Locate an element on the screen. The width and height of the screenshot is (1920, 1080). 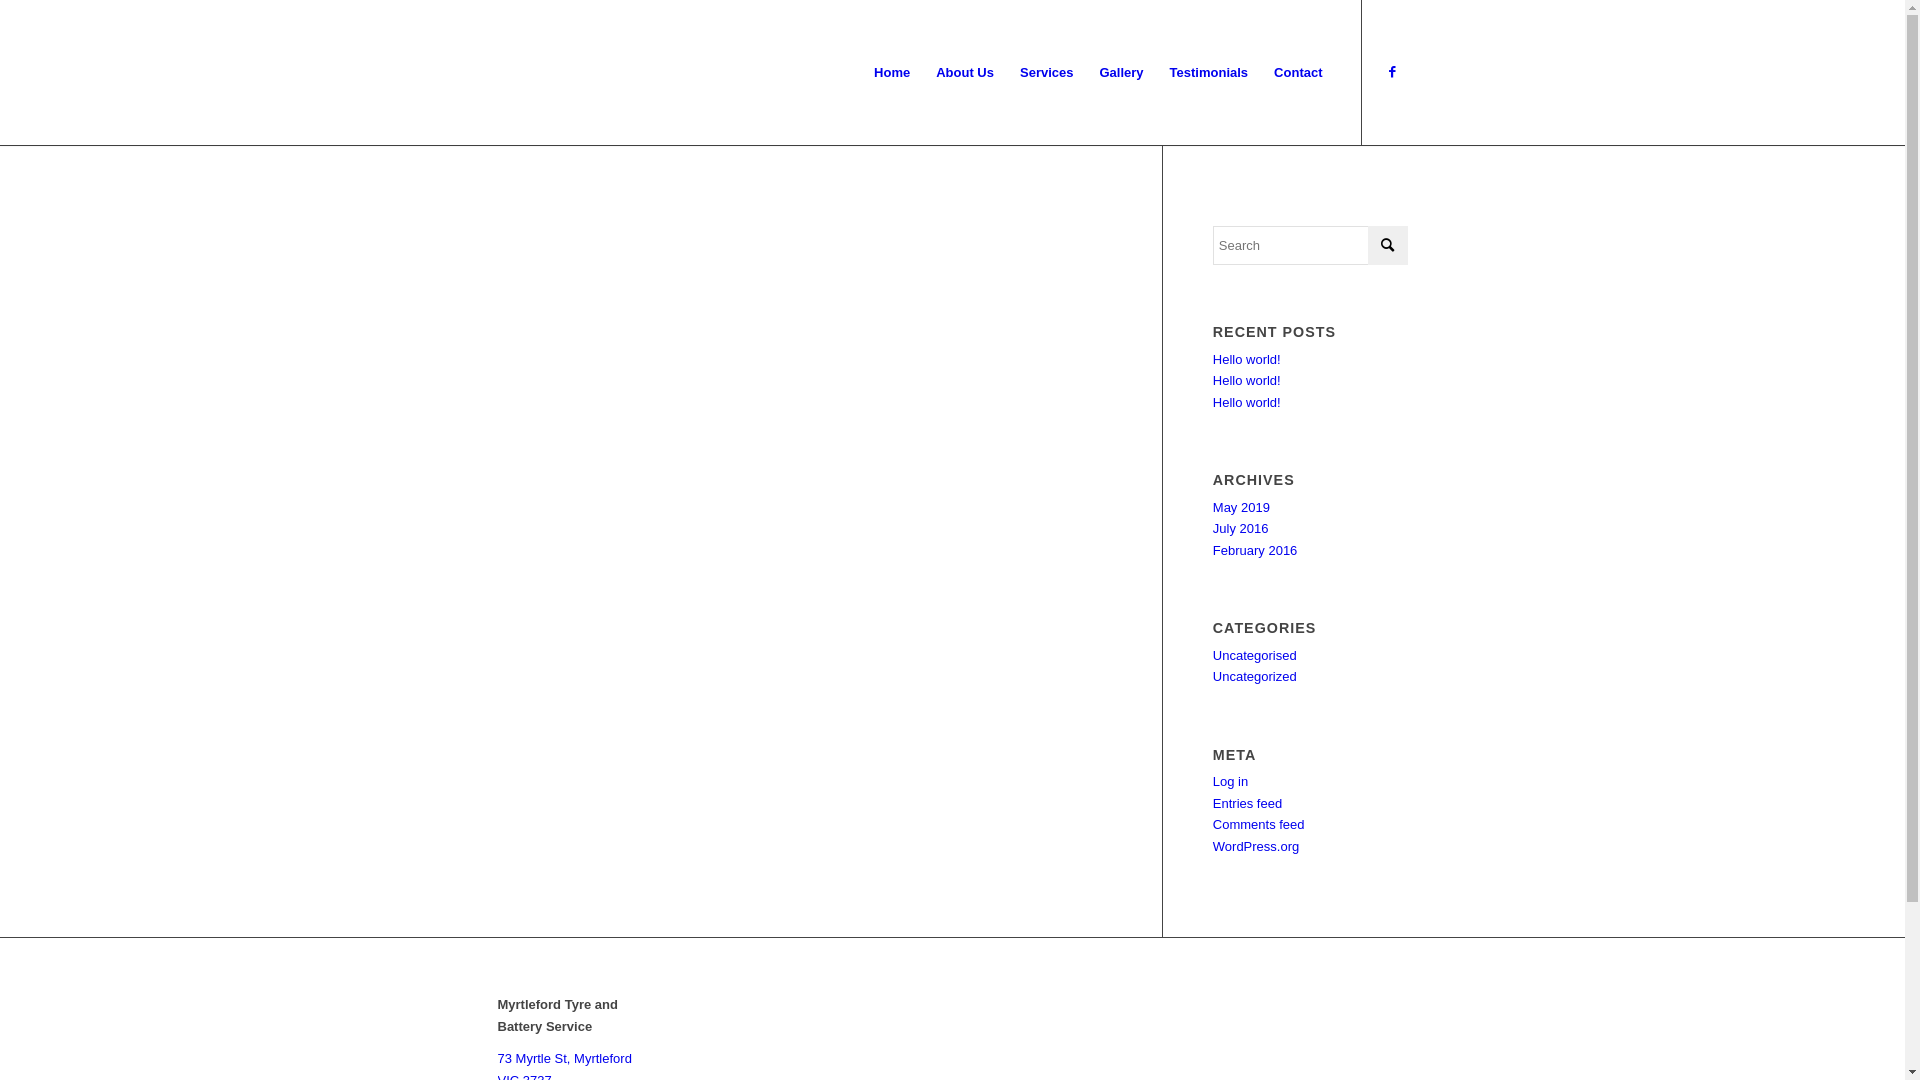
WordPress.org is located at coordinates (1256, 846).